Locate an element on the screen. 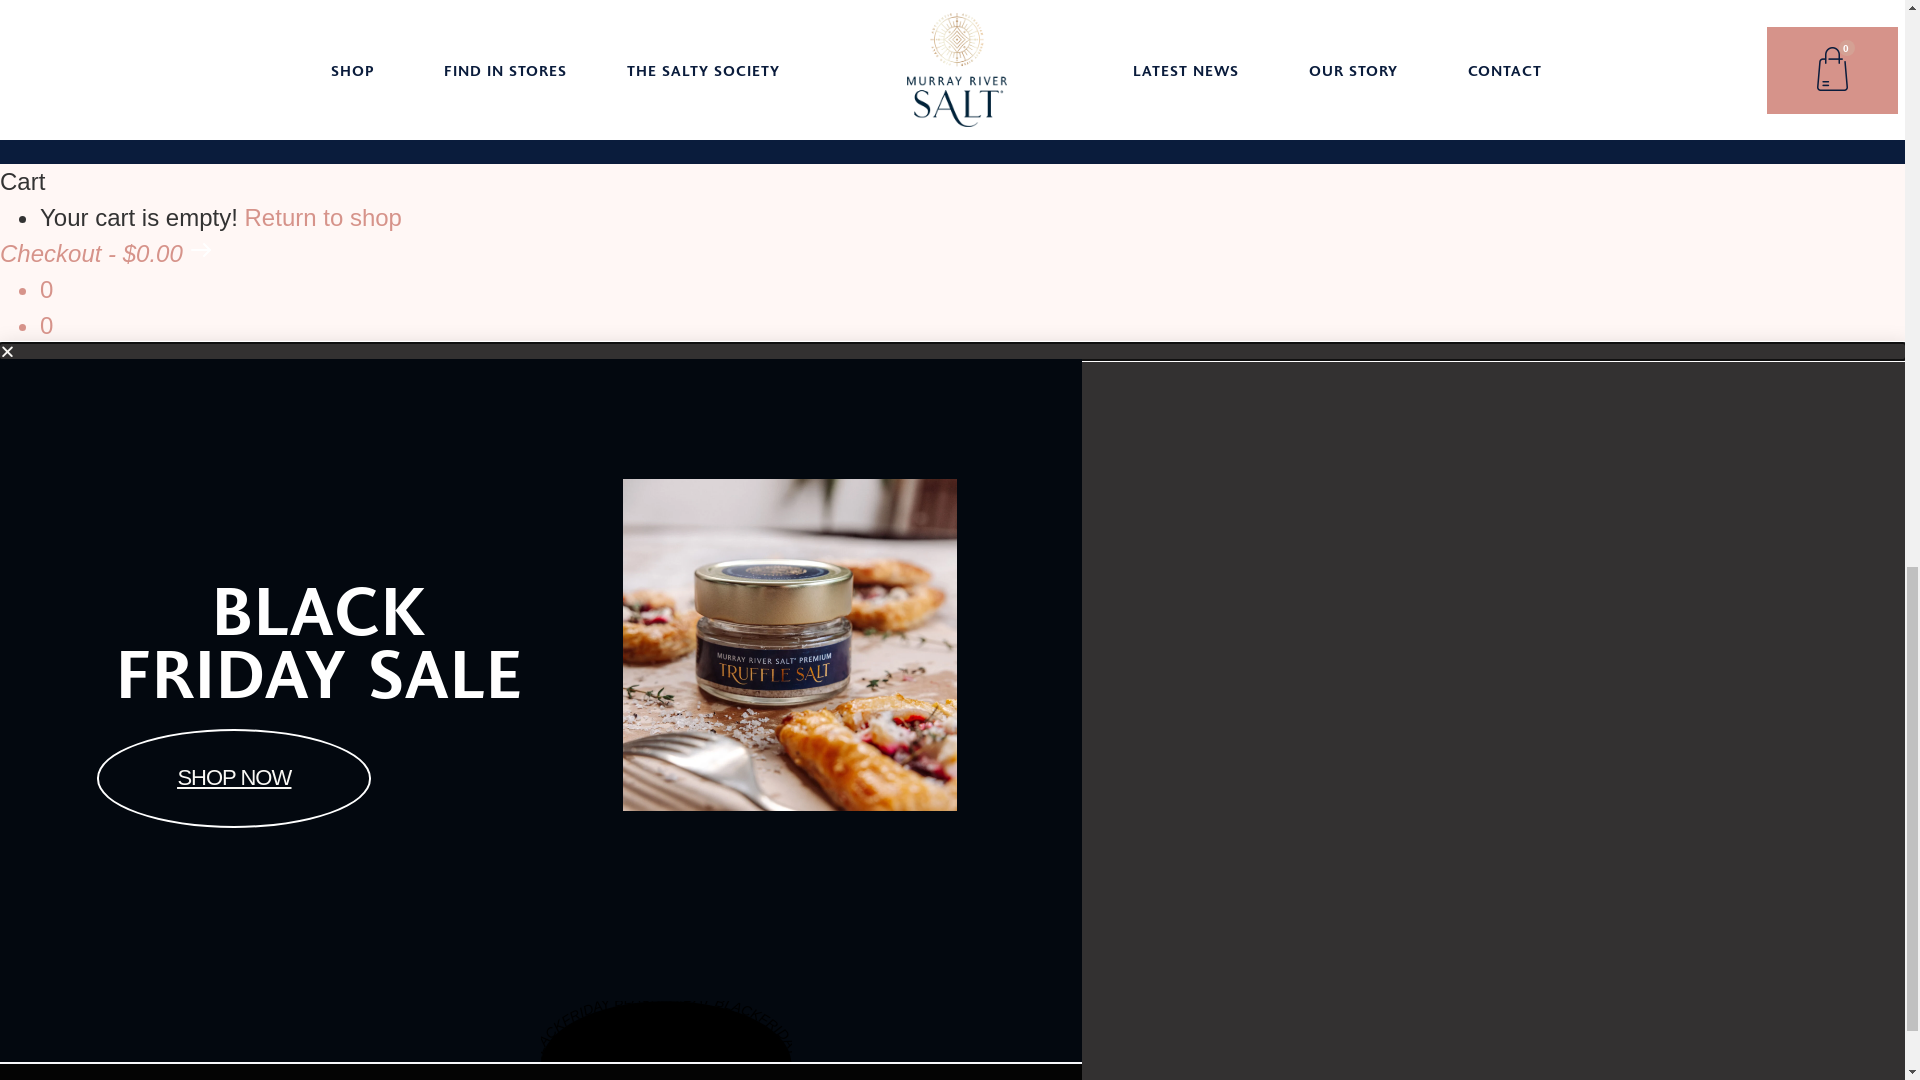  FAQ is located at coordinates (1410, 852).